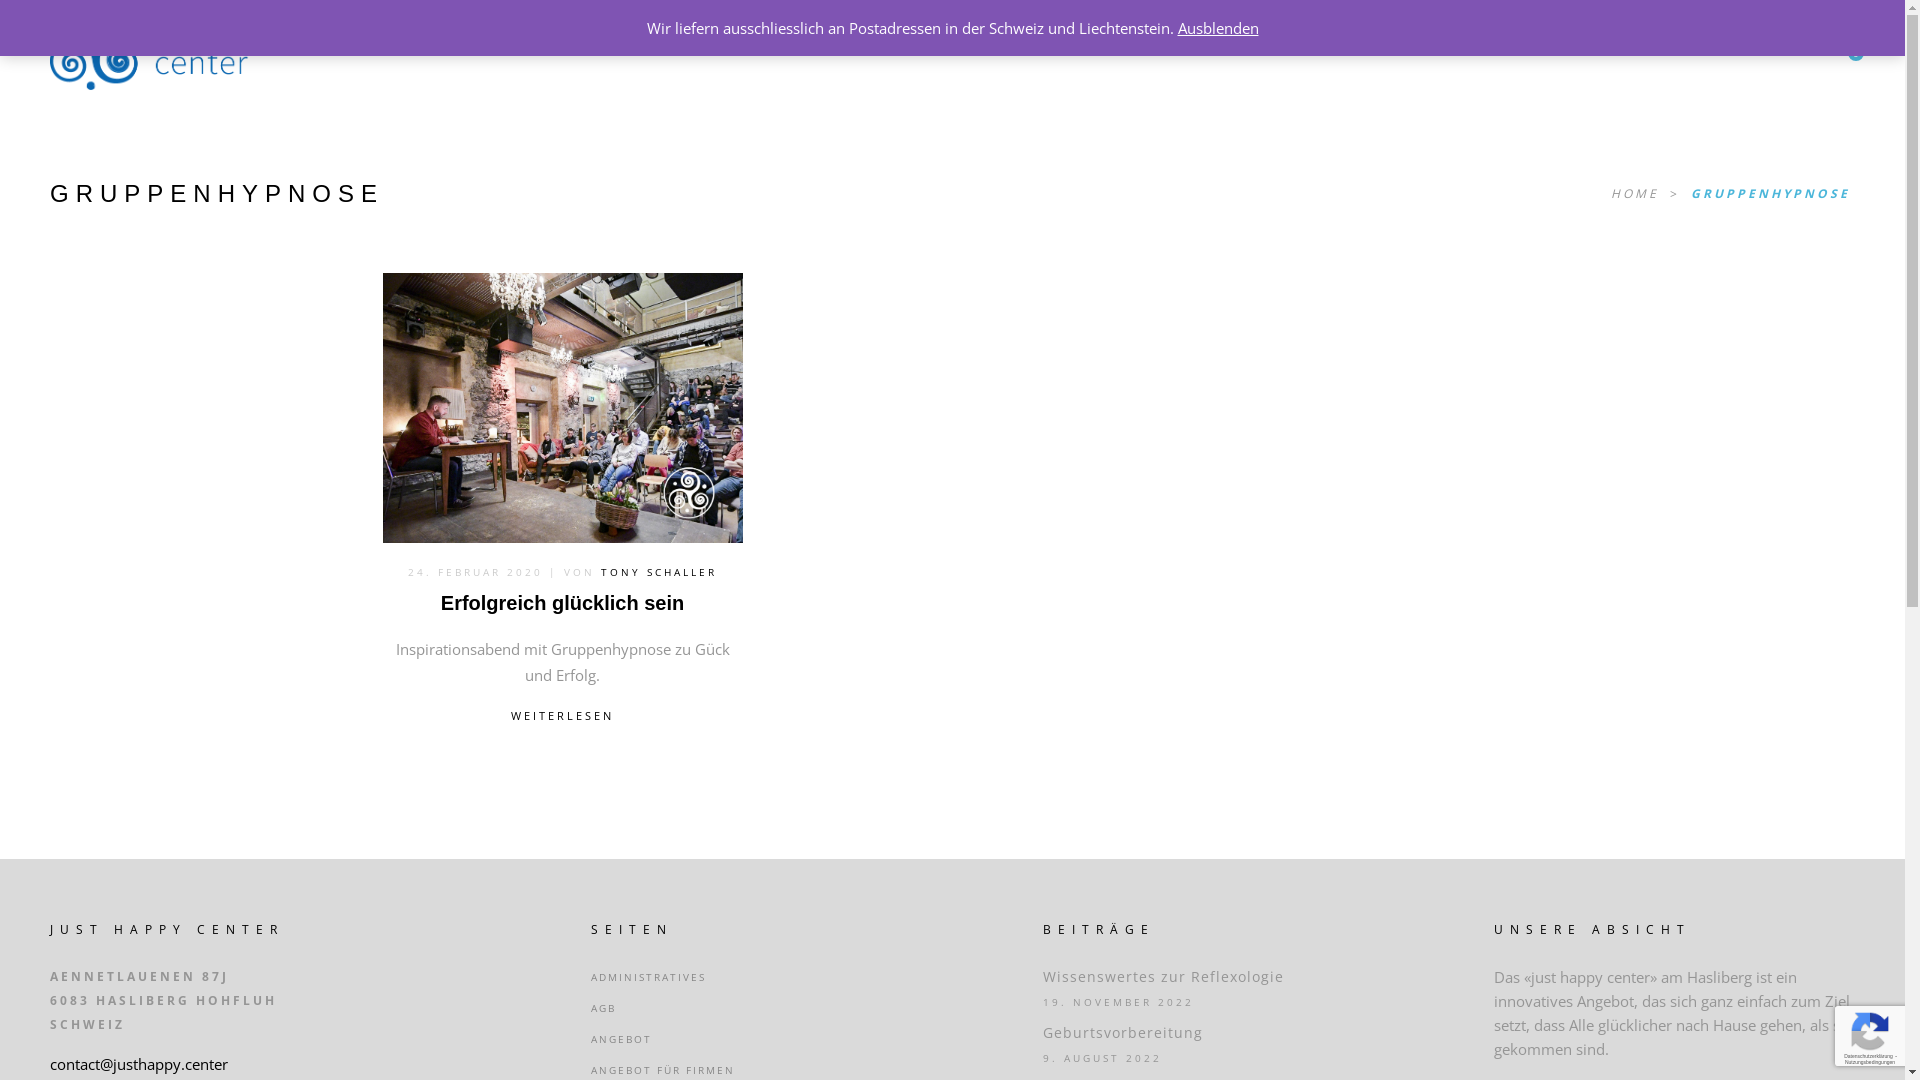  What do you see at coordinates (731, 44) in the screenshot?
I see `VERANSTALTUNGEN` at bounding box center [731, 44].